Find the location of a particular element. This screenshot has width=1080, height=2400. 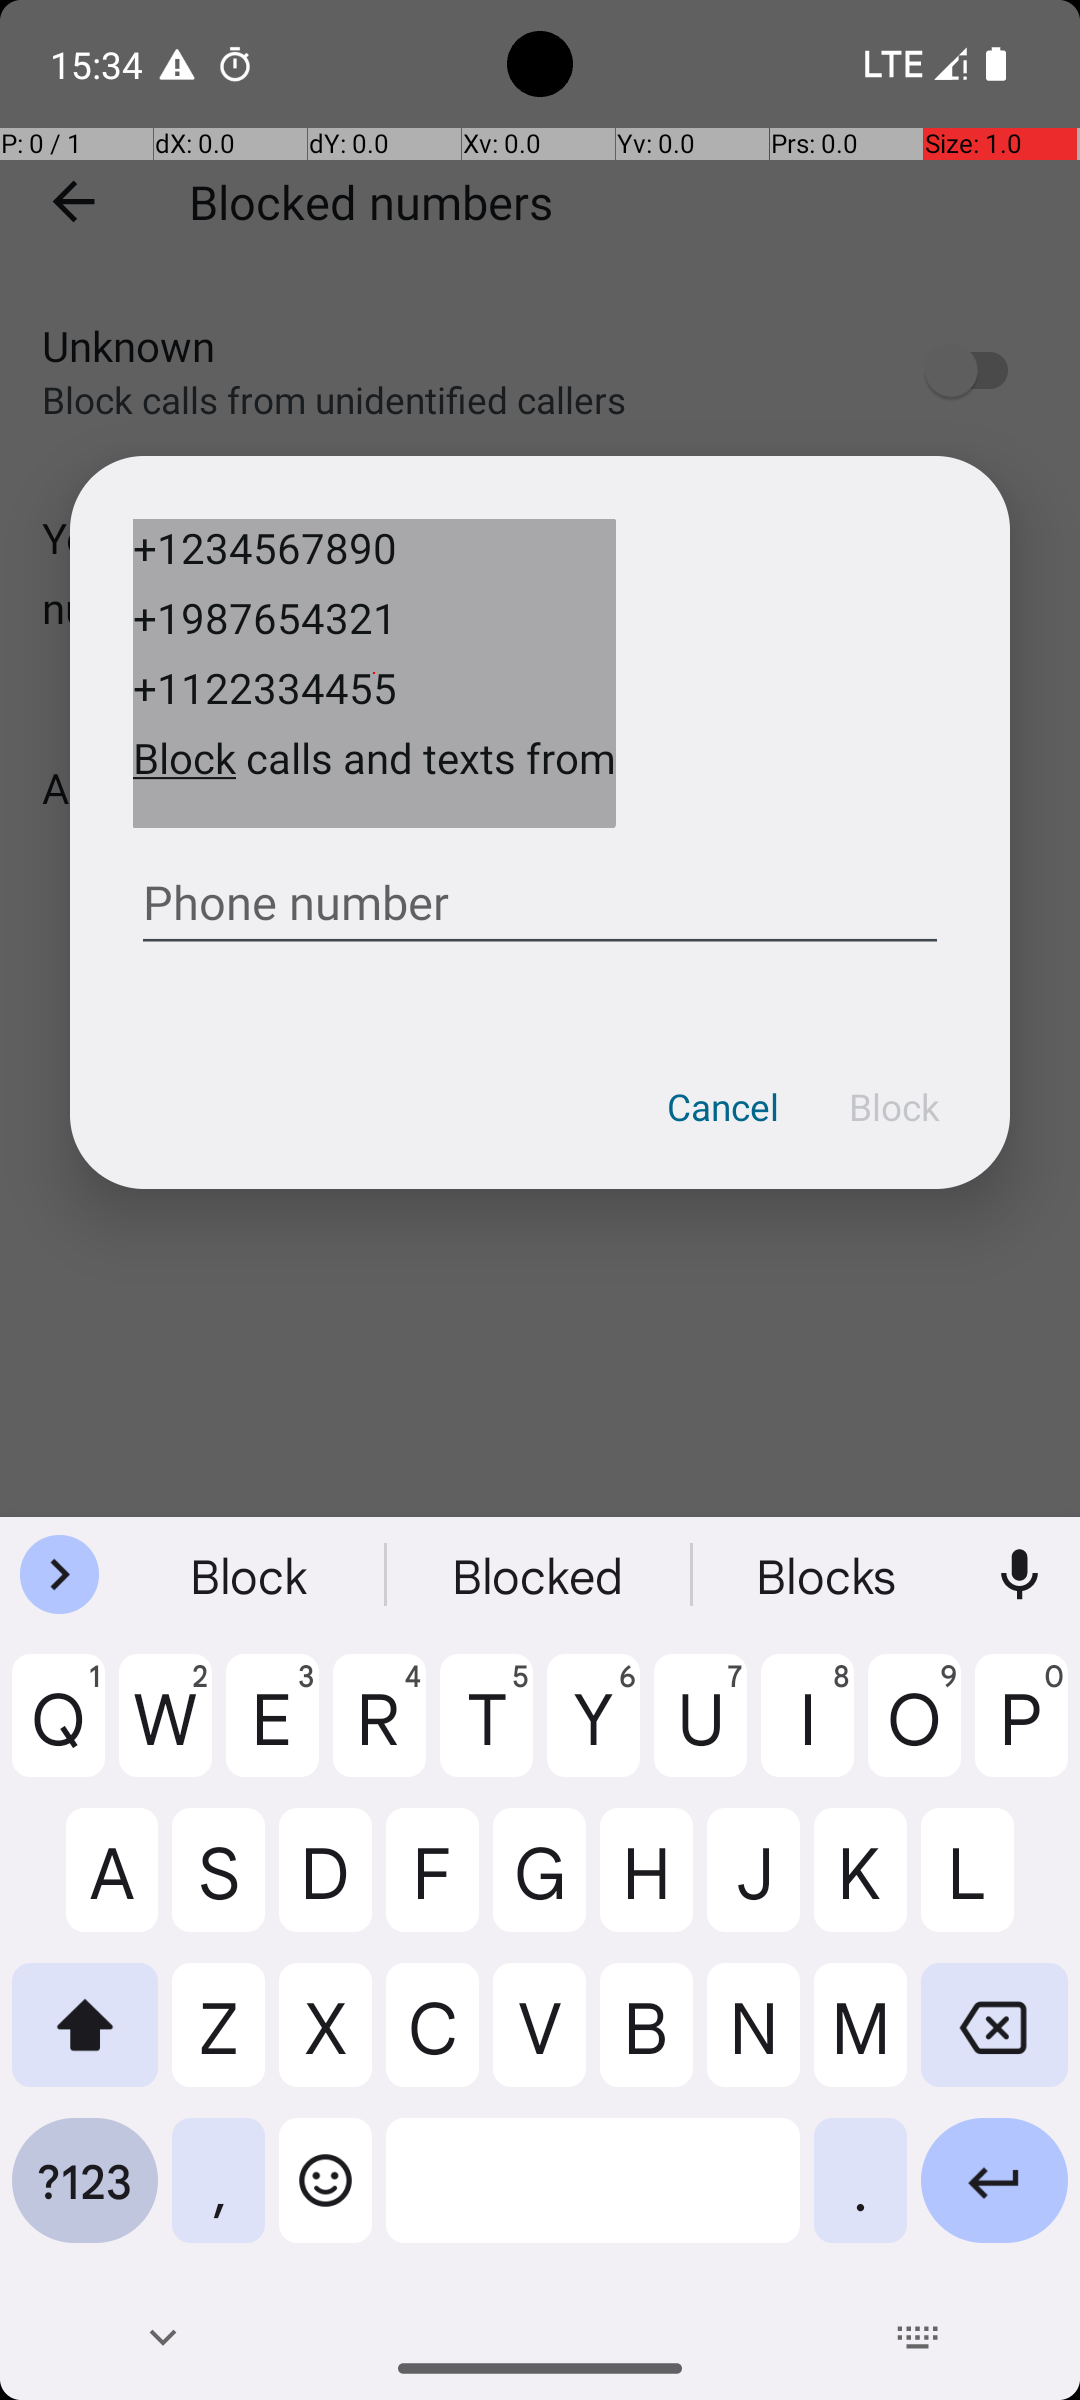

Phone number is located at coordinates (540, 894).